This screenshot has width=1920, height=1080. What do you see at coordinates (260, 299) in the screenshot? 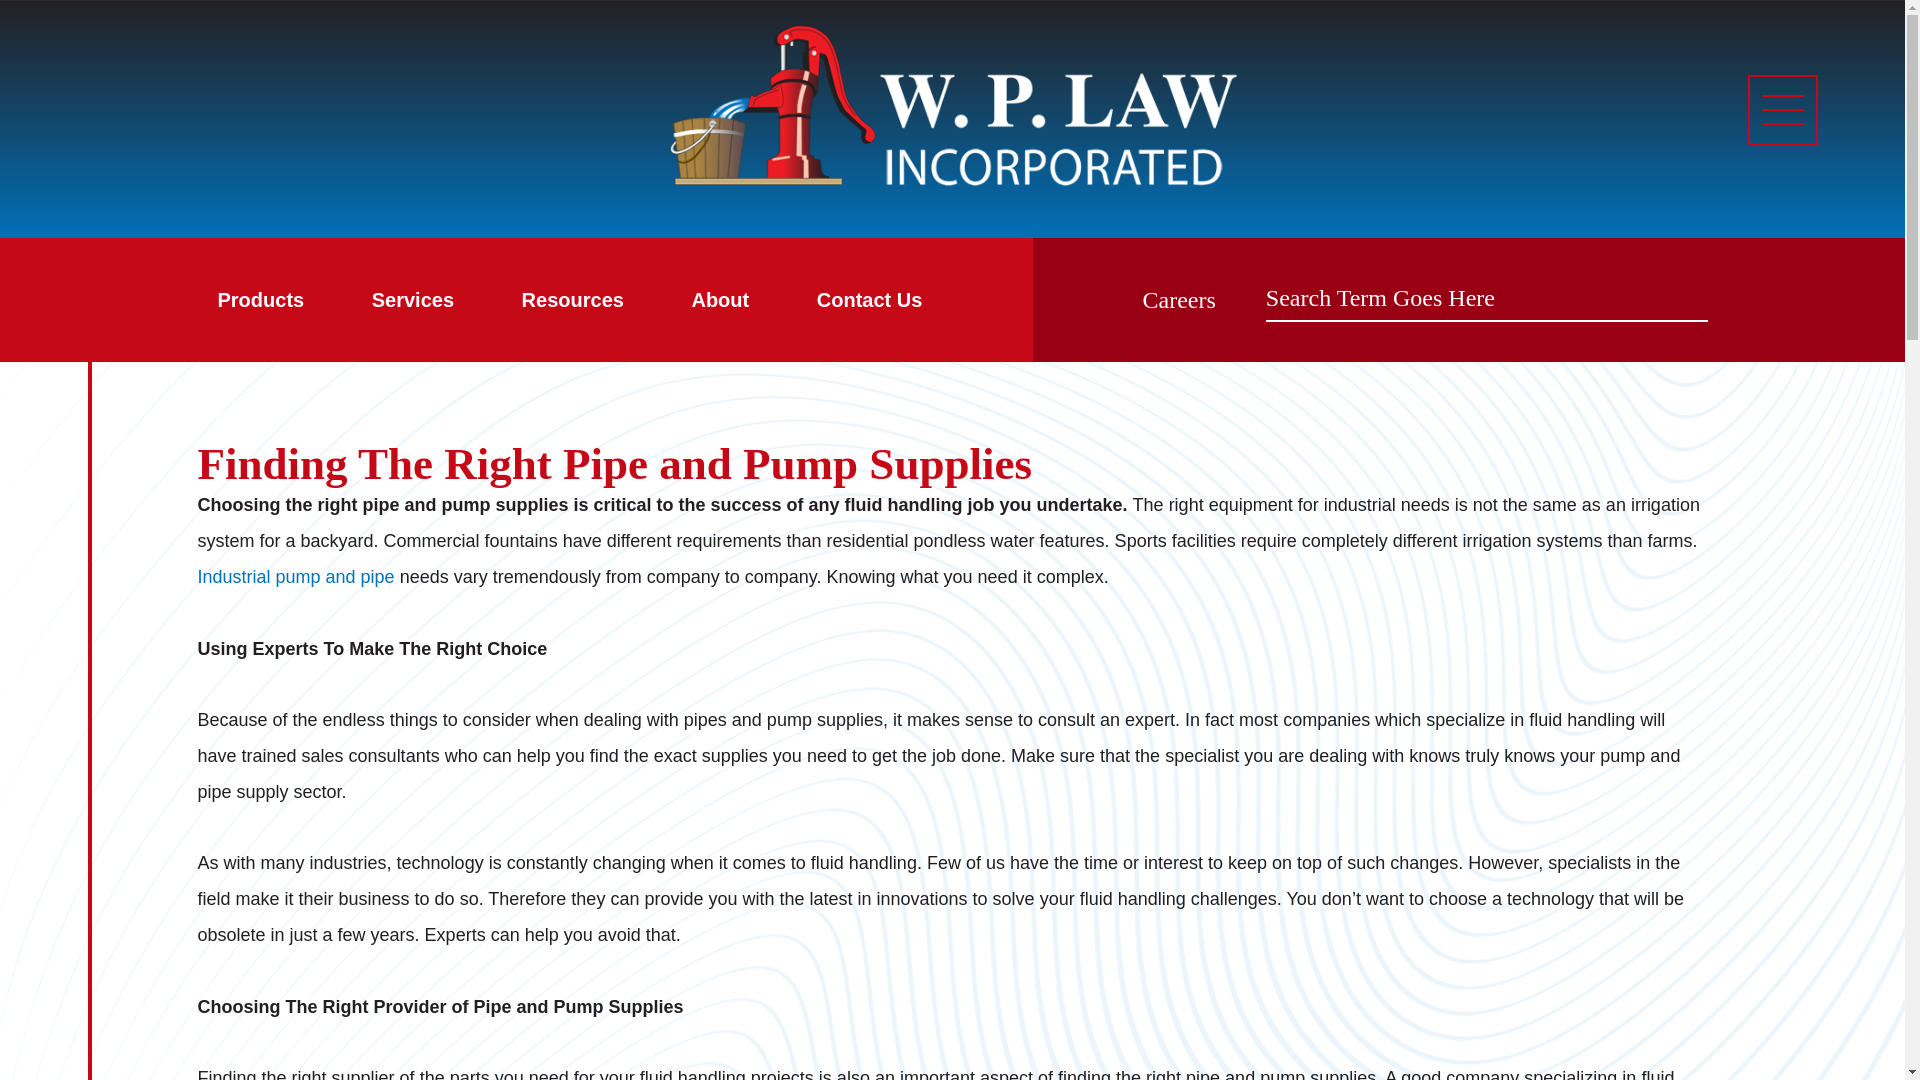
I see `Products` at bounding box center [260, 299].